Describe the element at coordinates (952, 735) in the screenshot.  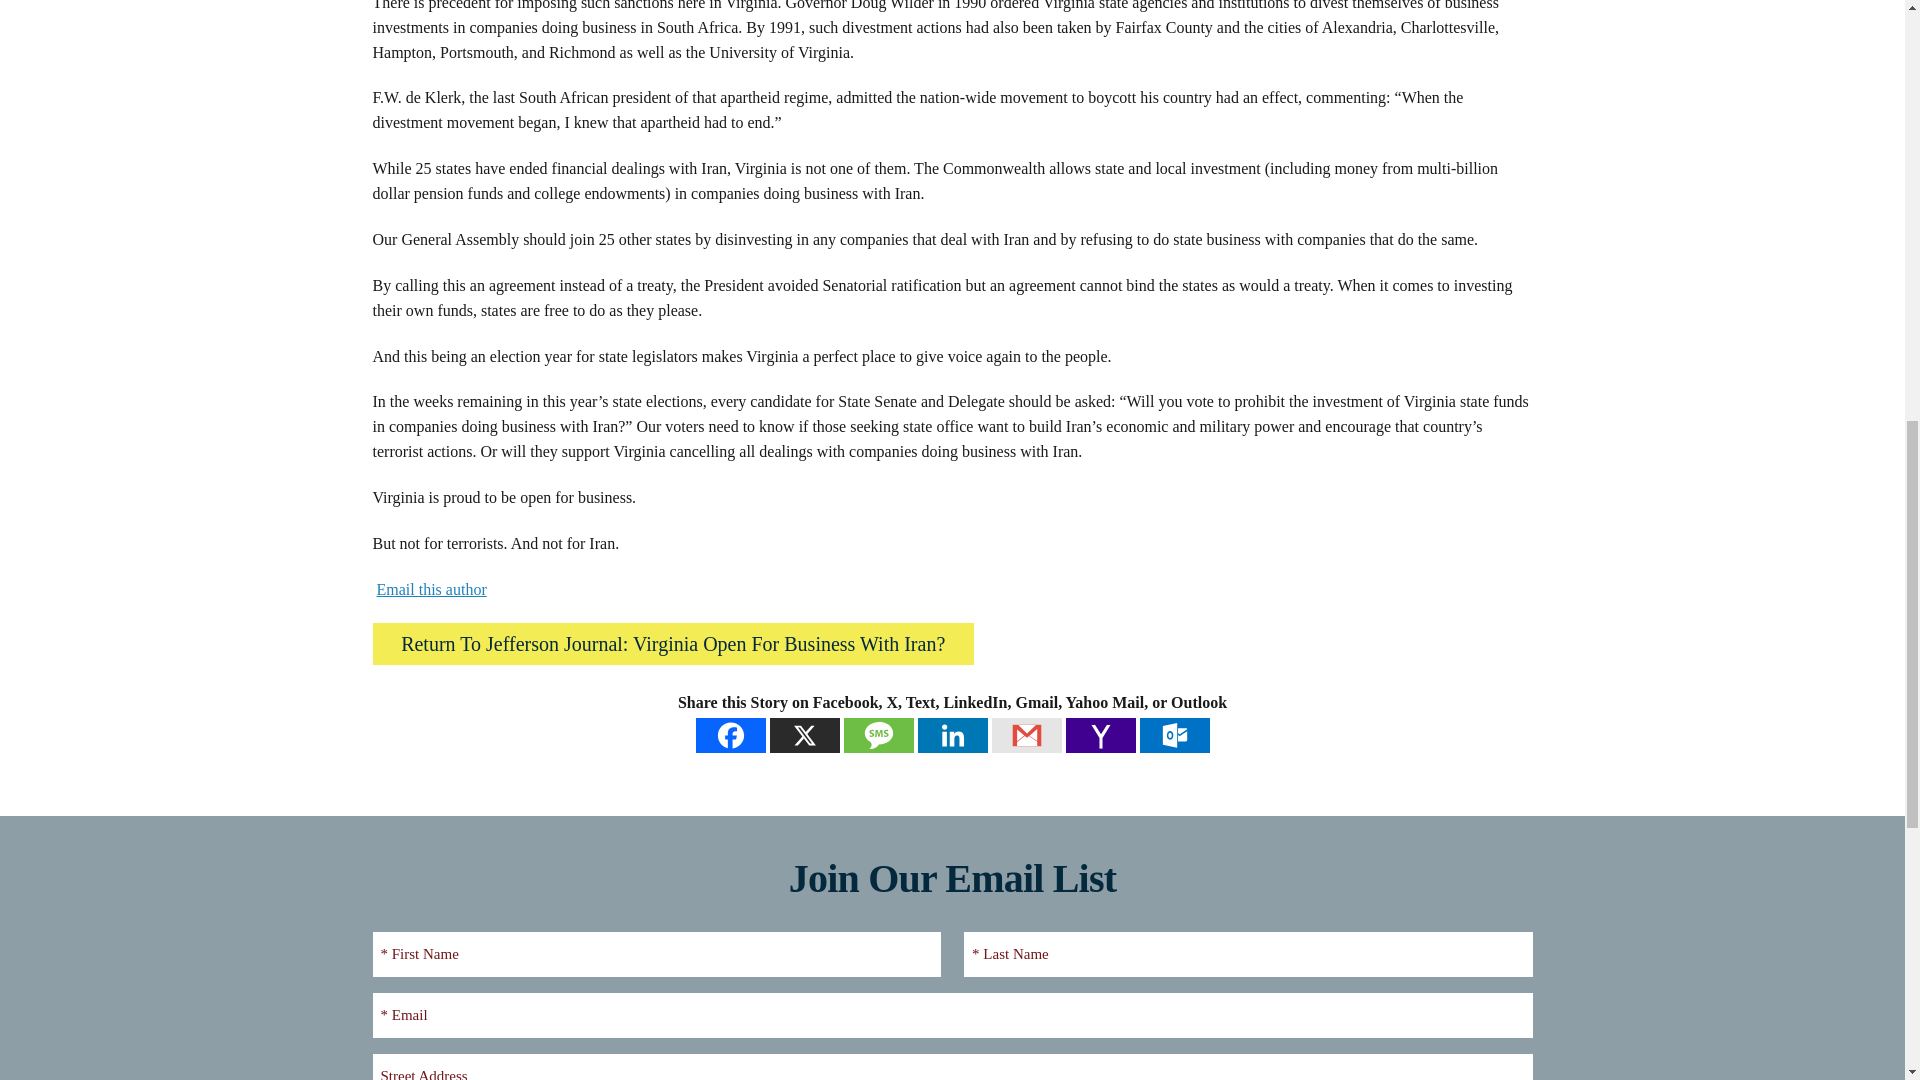
I see `Linkedin` at that location.